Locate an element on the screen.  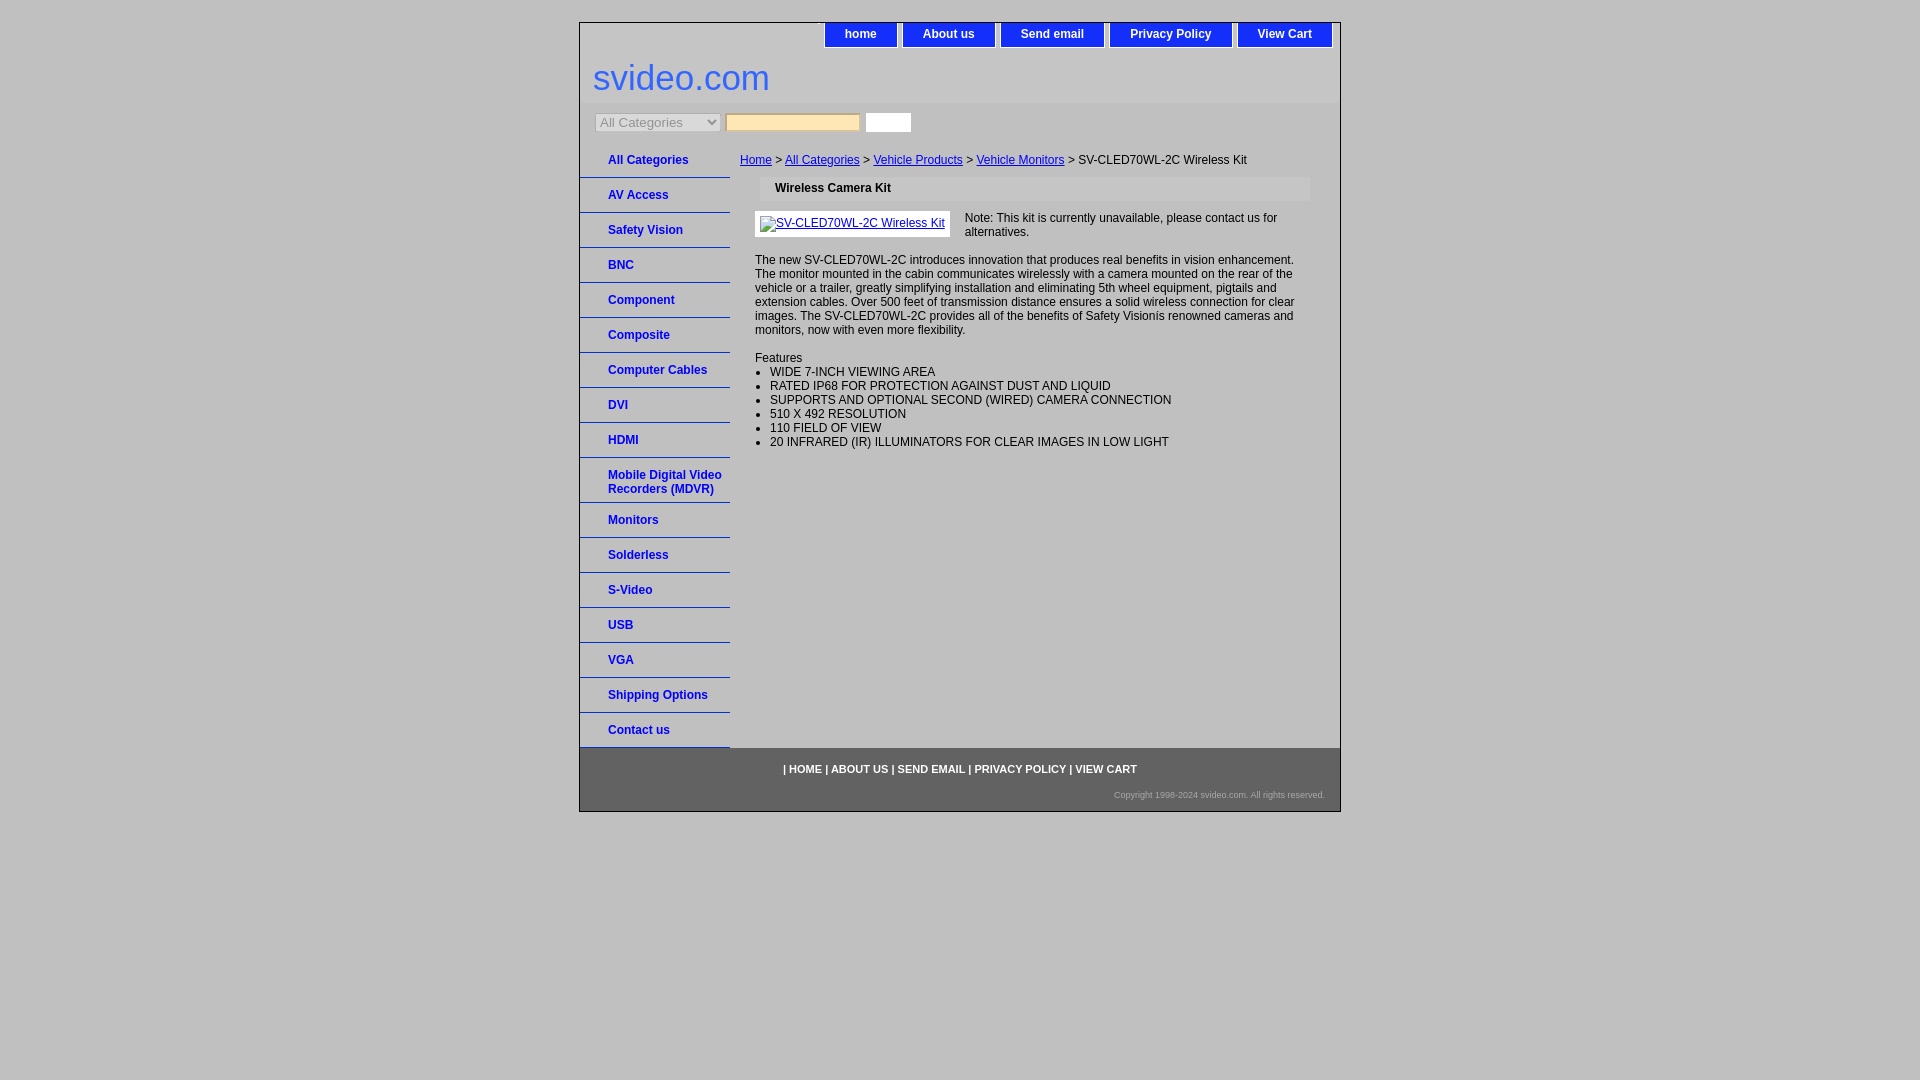
Solderless is located at coordinates (654, 555).